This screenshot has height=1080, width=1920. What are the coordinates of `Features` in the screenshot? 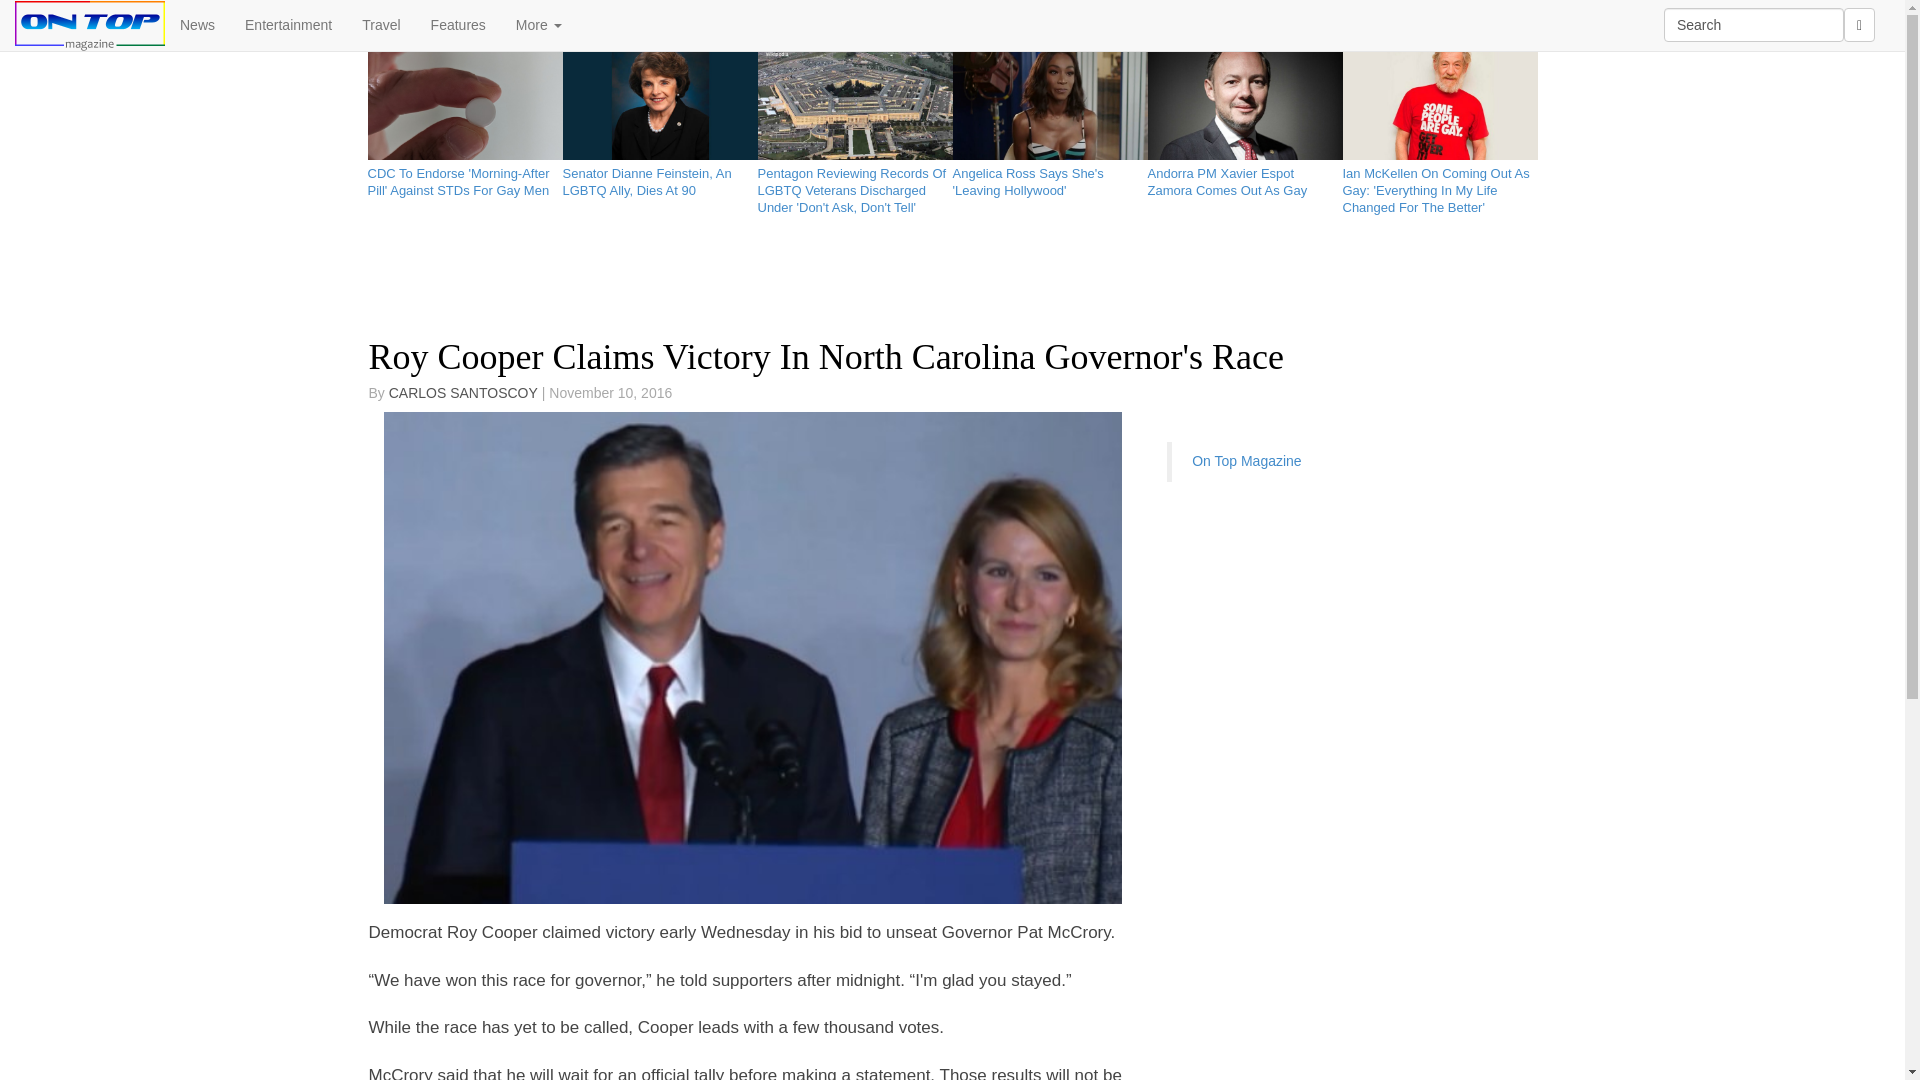 It's located at (458, 24).